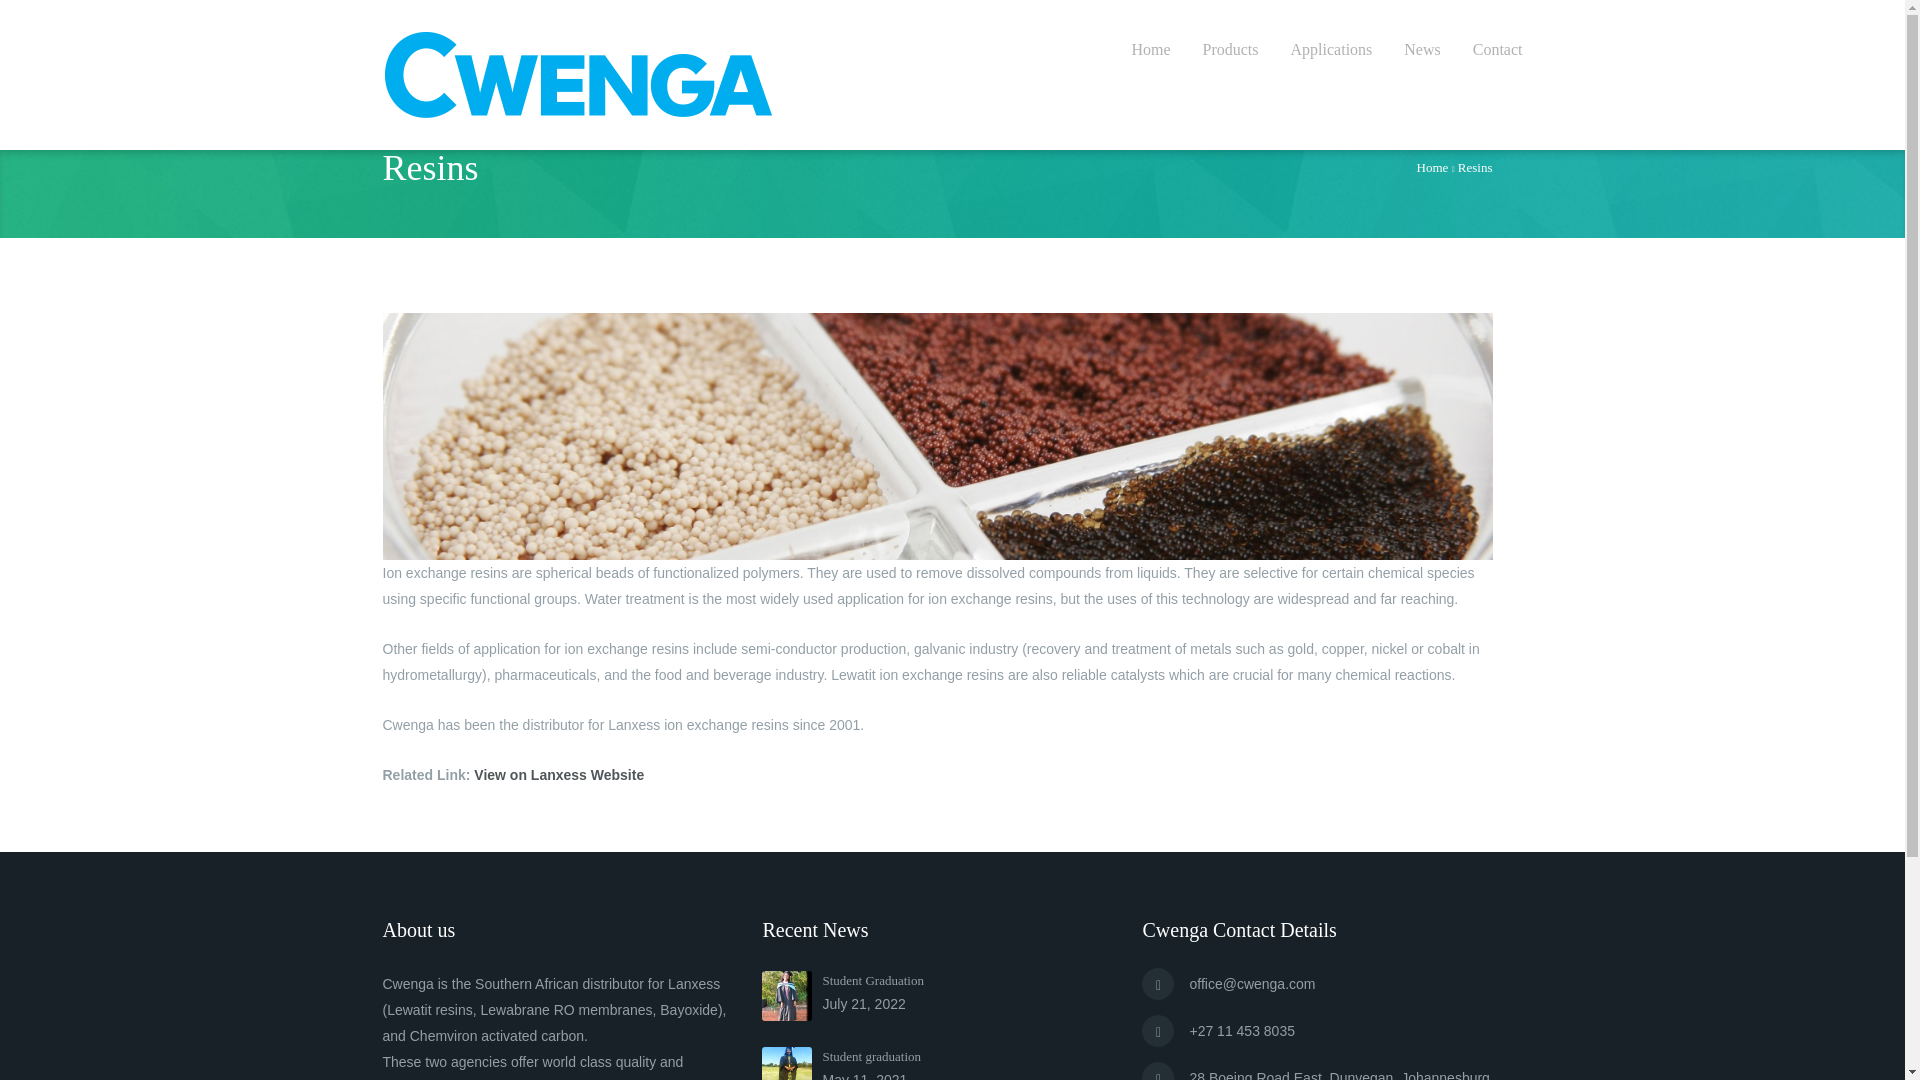 The width and height of the screenshot is (1920, 1080). I want to click on Student graduation, so click(871, 1056).